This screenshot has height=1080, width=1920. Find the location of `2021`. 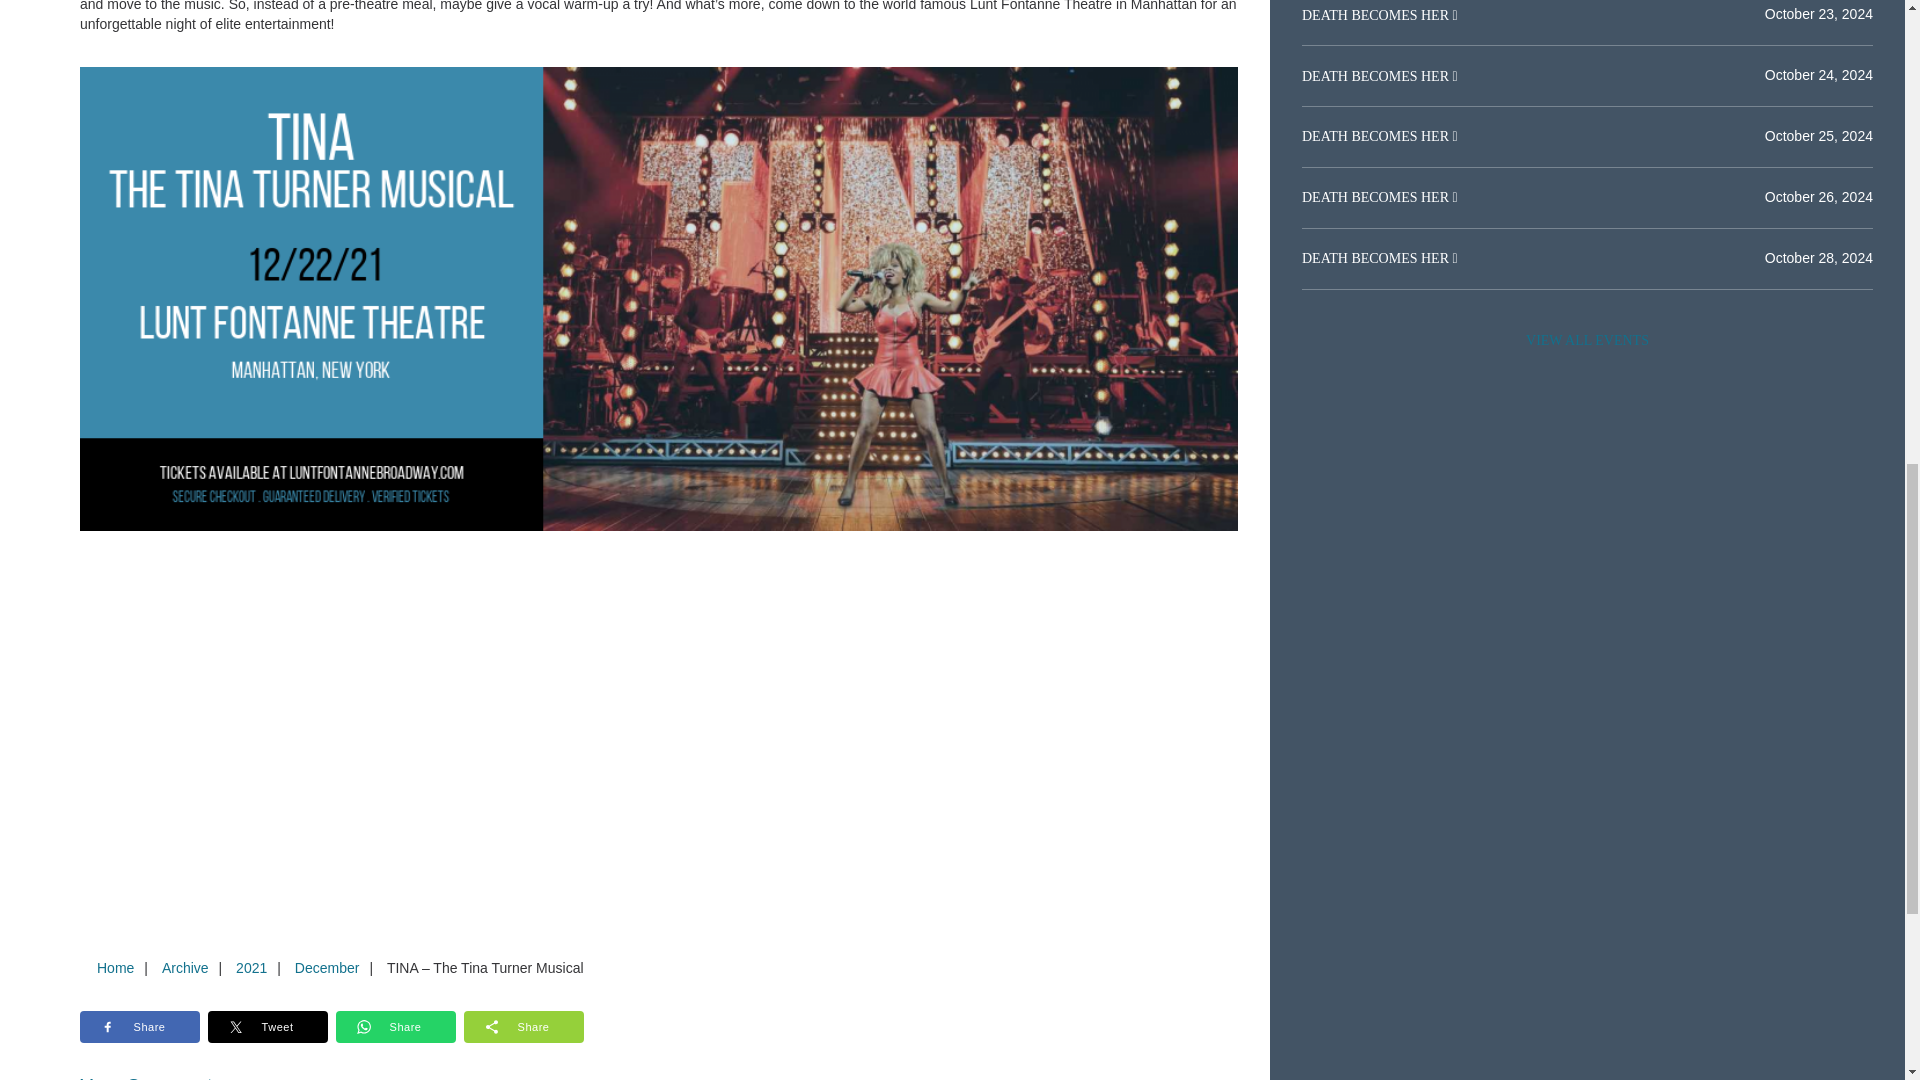

2021 is located at coordinates (251, 968).